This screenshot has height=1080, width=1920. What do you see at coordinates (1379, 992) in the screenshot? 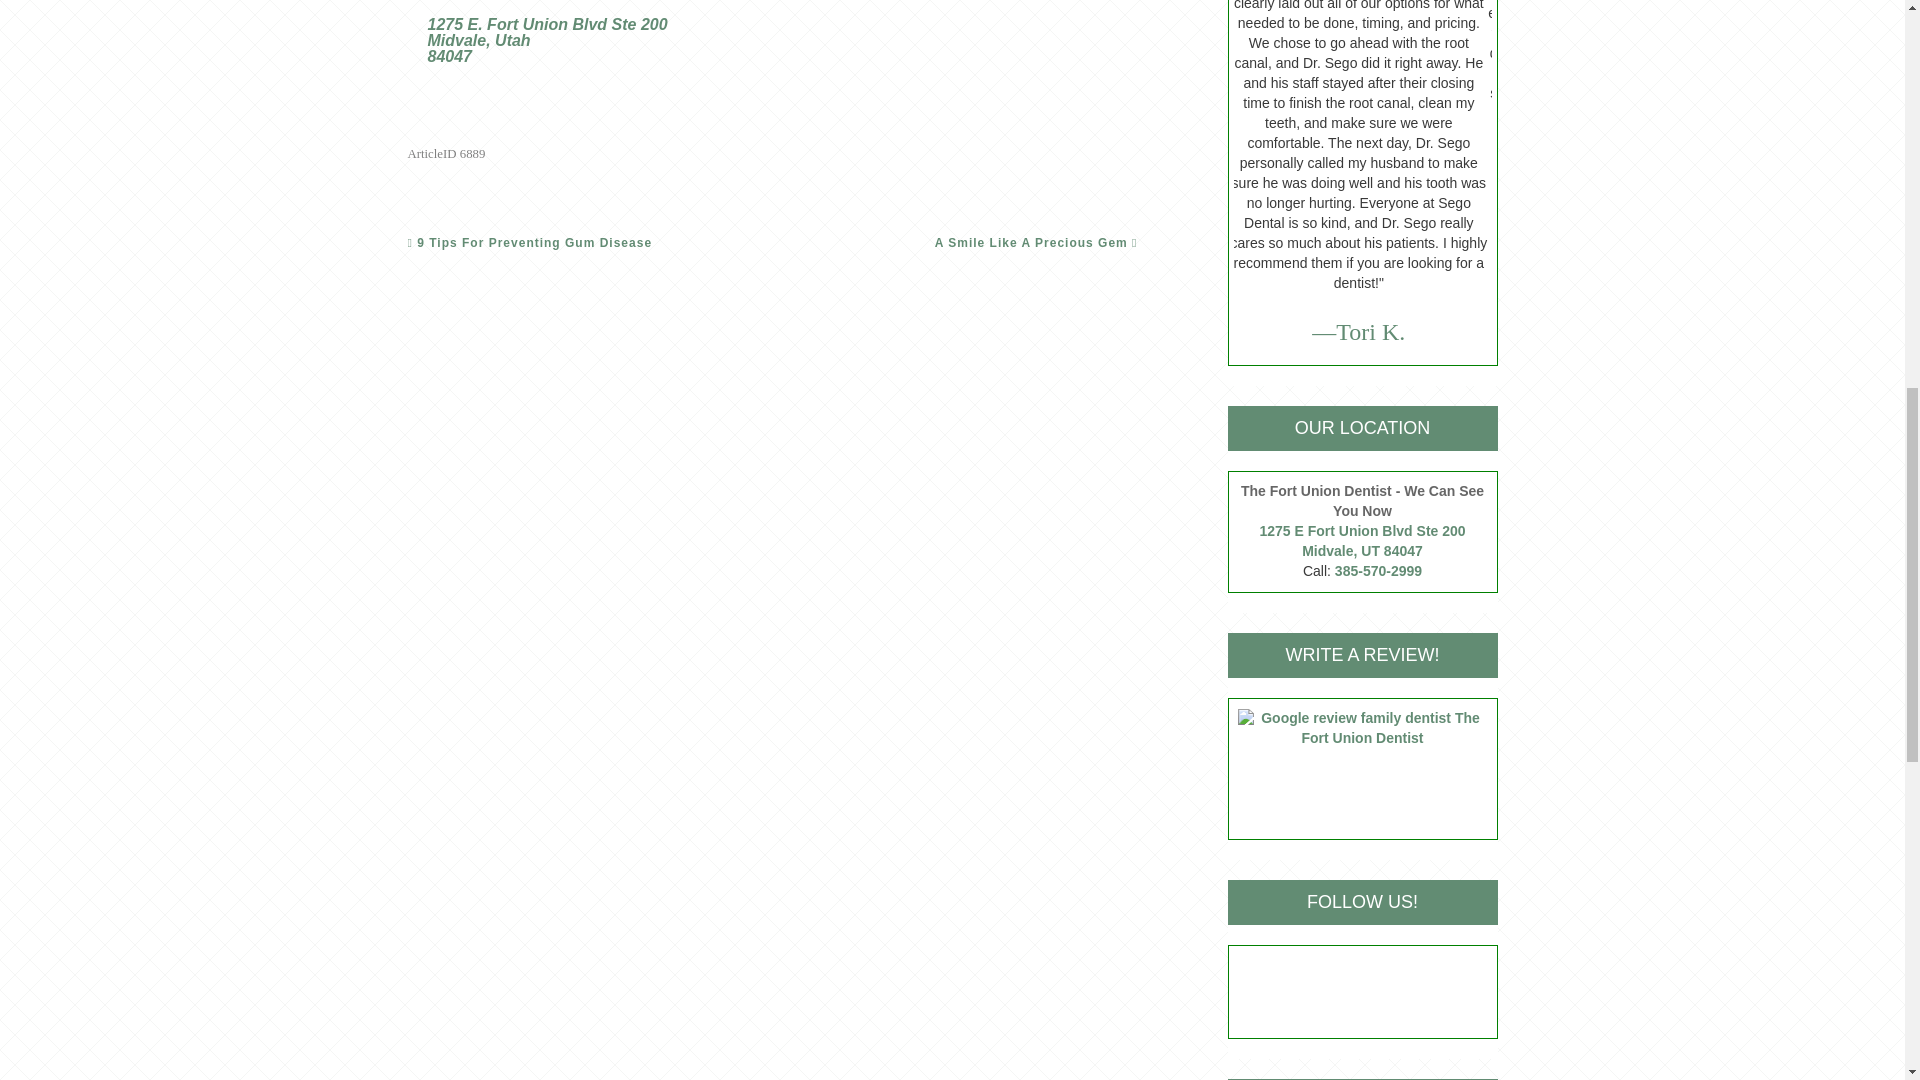
I see `Follow Us on Instagram` at bounding box center [1379, 992].